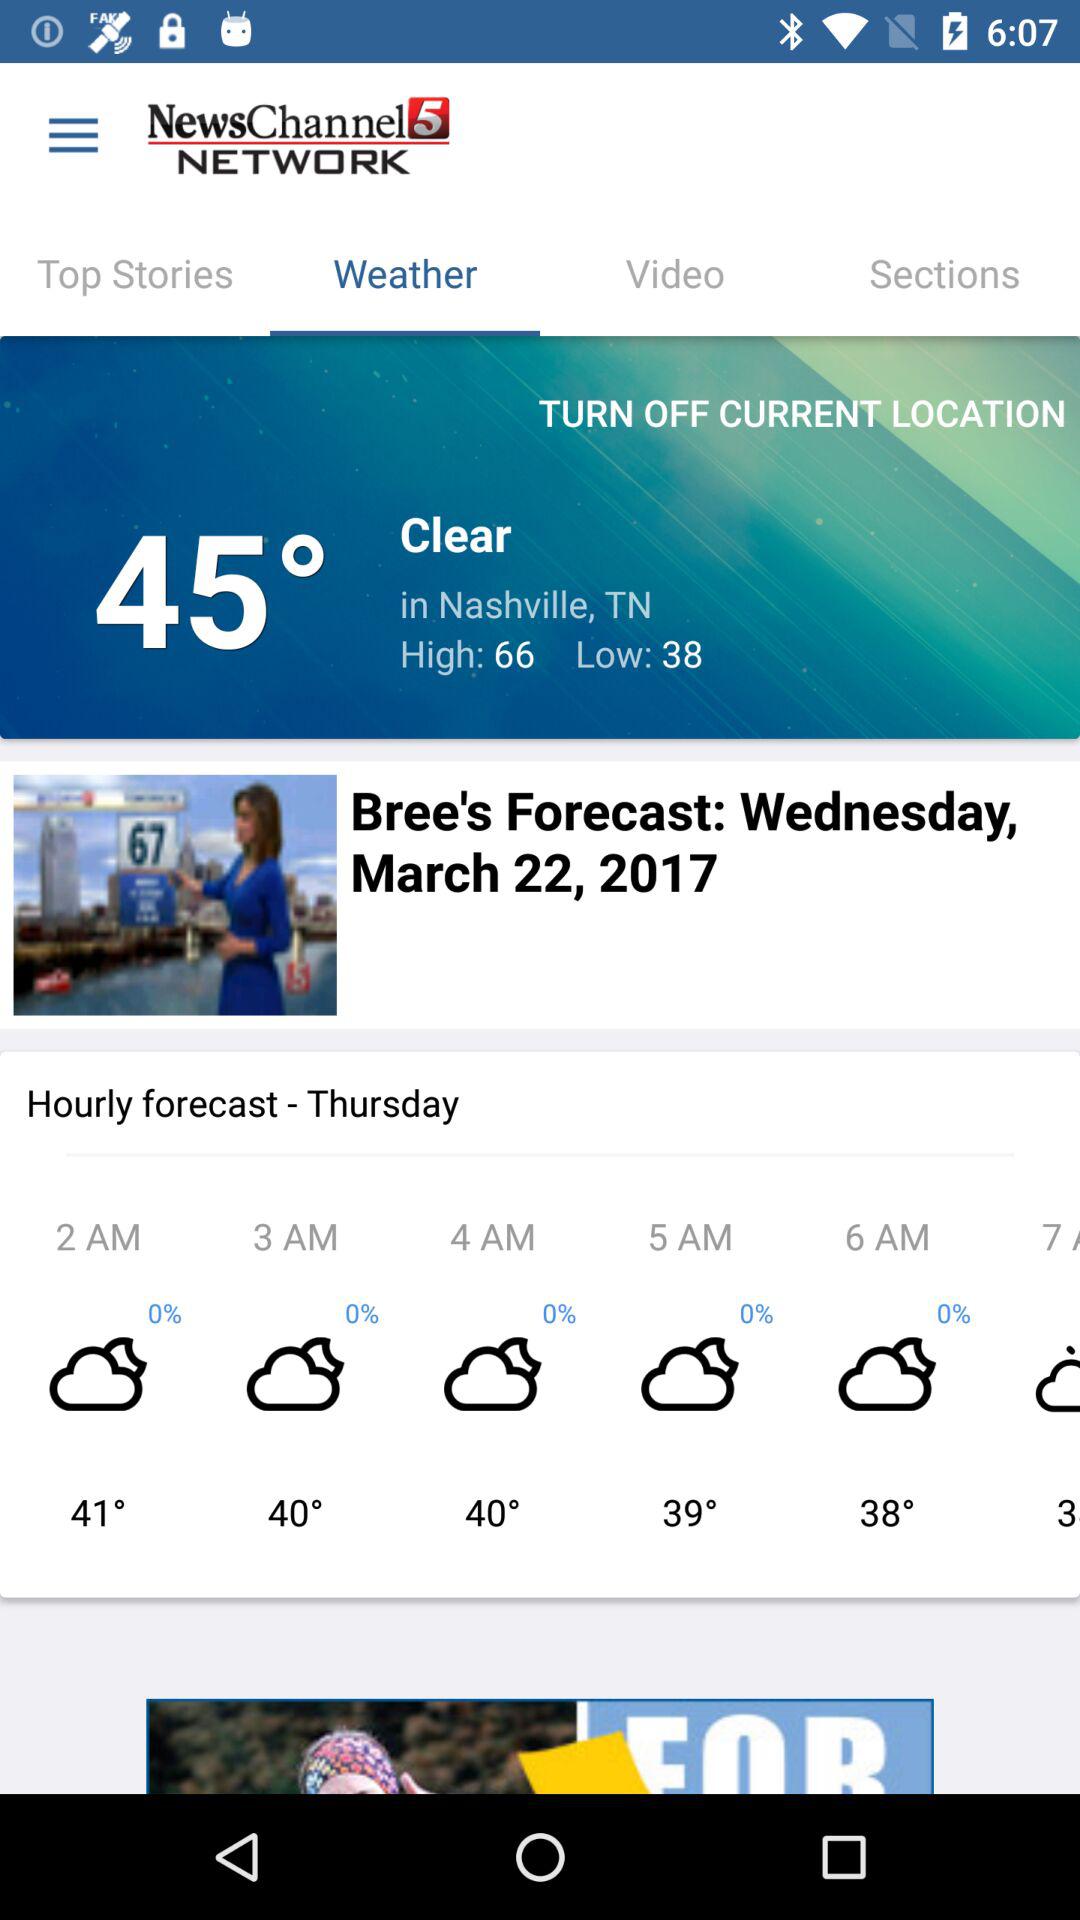  What do you see at coordinates (174, 894) in the screenshot?
I see `share the article` at bounding box center [174, 894].